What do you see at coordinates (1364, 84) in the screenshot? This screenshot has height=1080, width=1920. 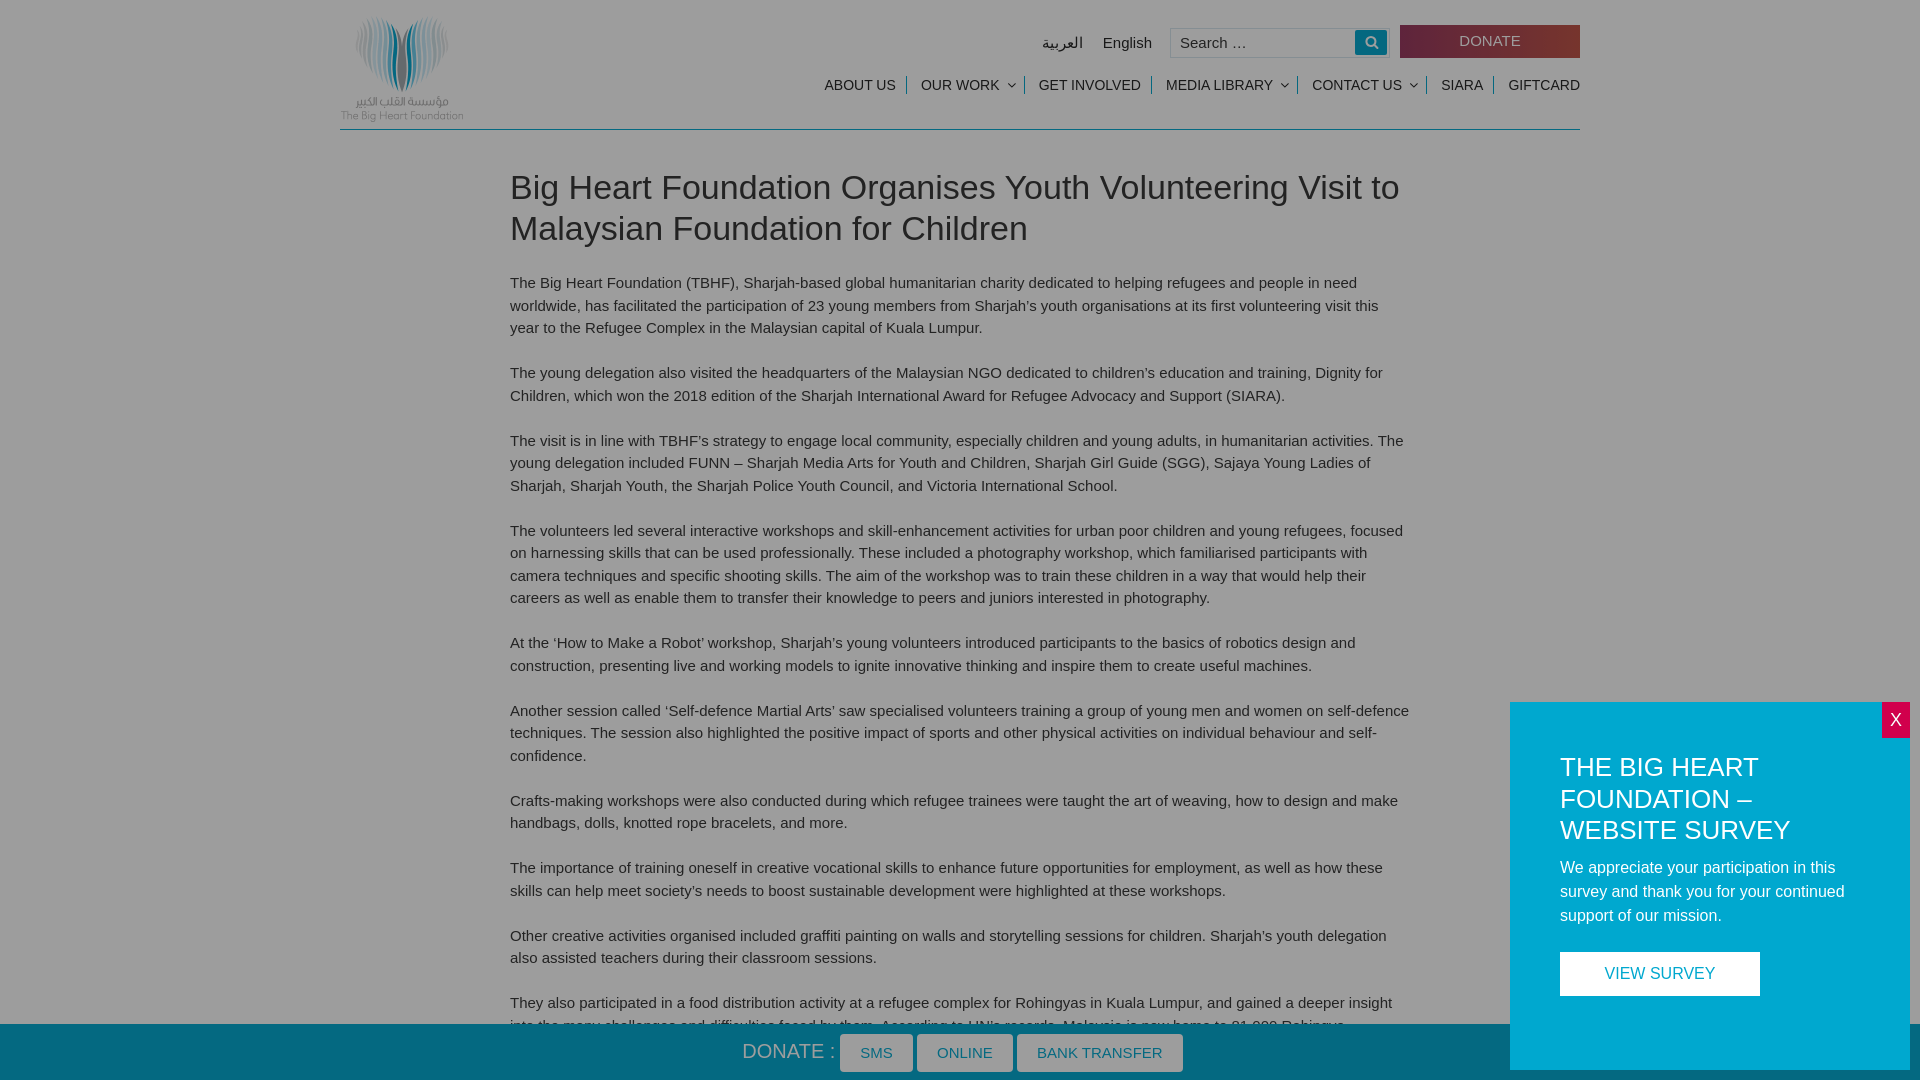 I see `CONTACT US` at bounding box center [1364, 84].